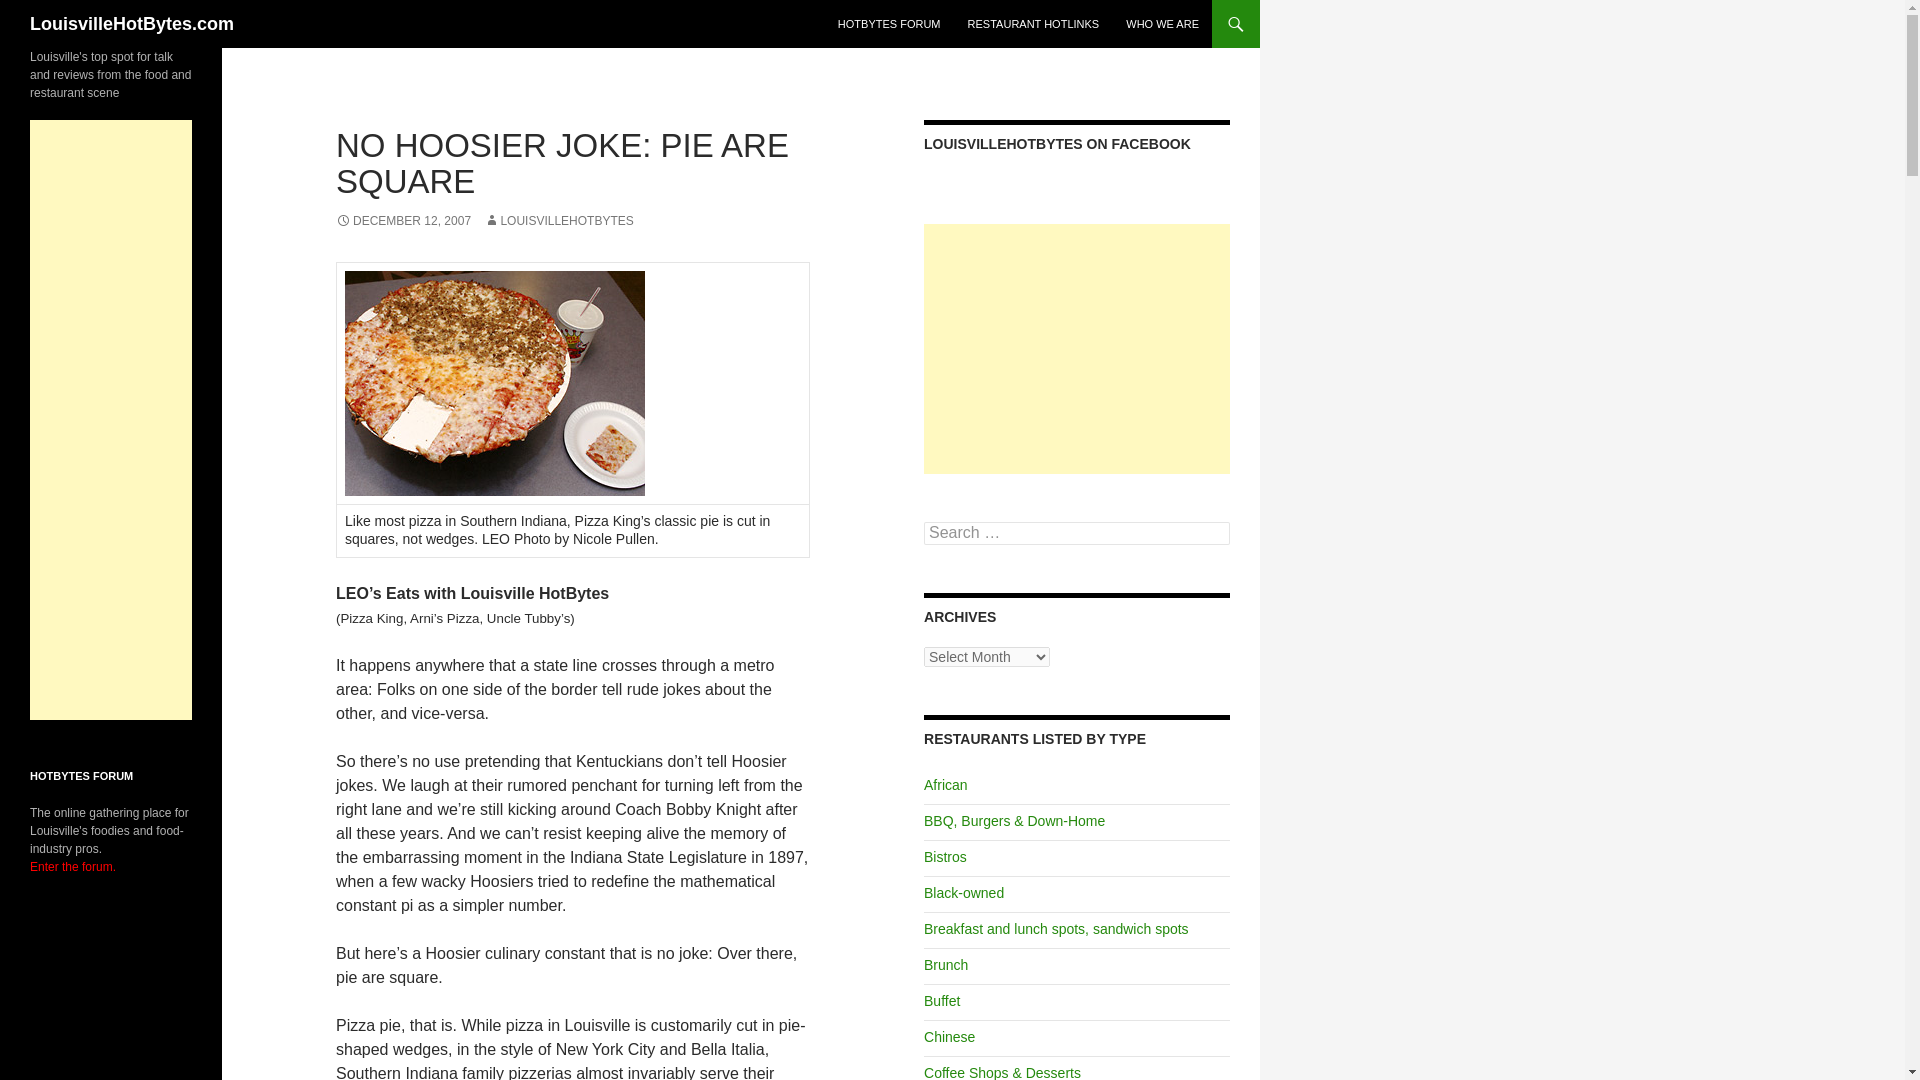  What do you see at coordinates (558, 220) in the screenshot?
I see `LOUISVILLEHOTBYTES` at bounding box center [558, 220].